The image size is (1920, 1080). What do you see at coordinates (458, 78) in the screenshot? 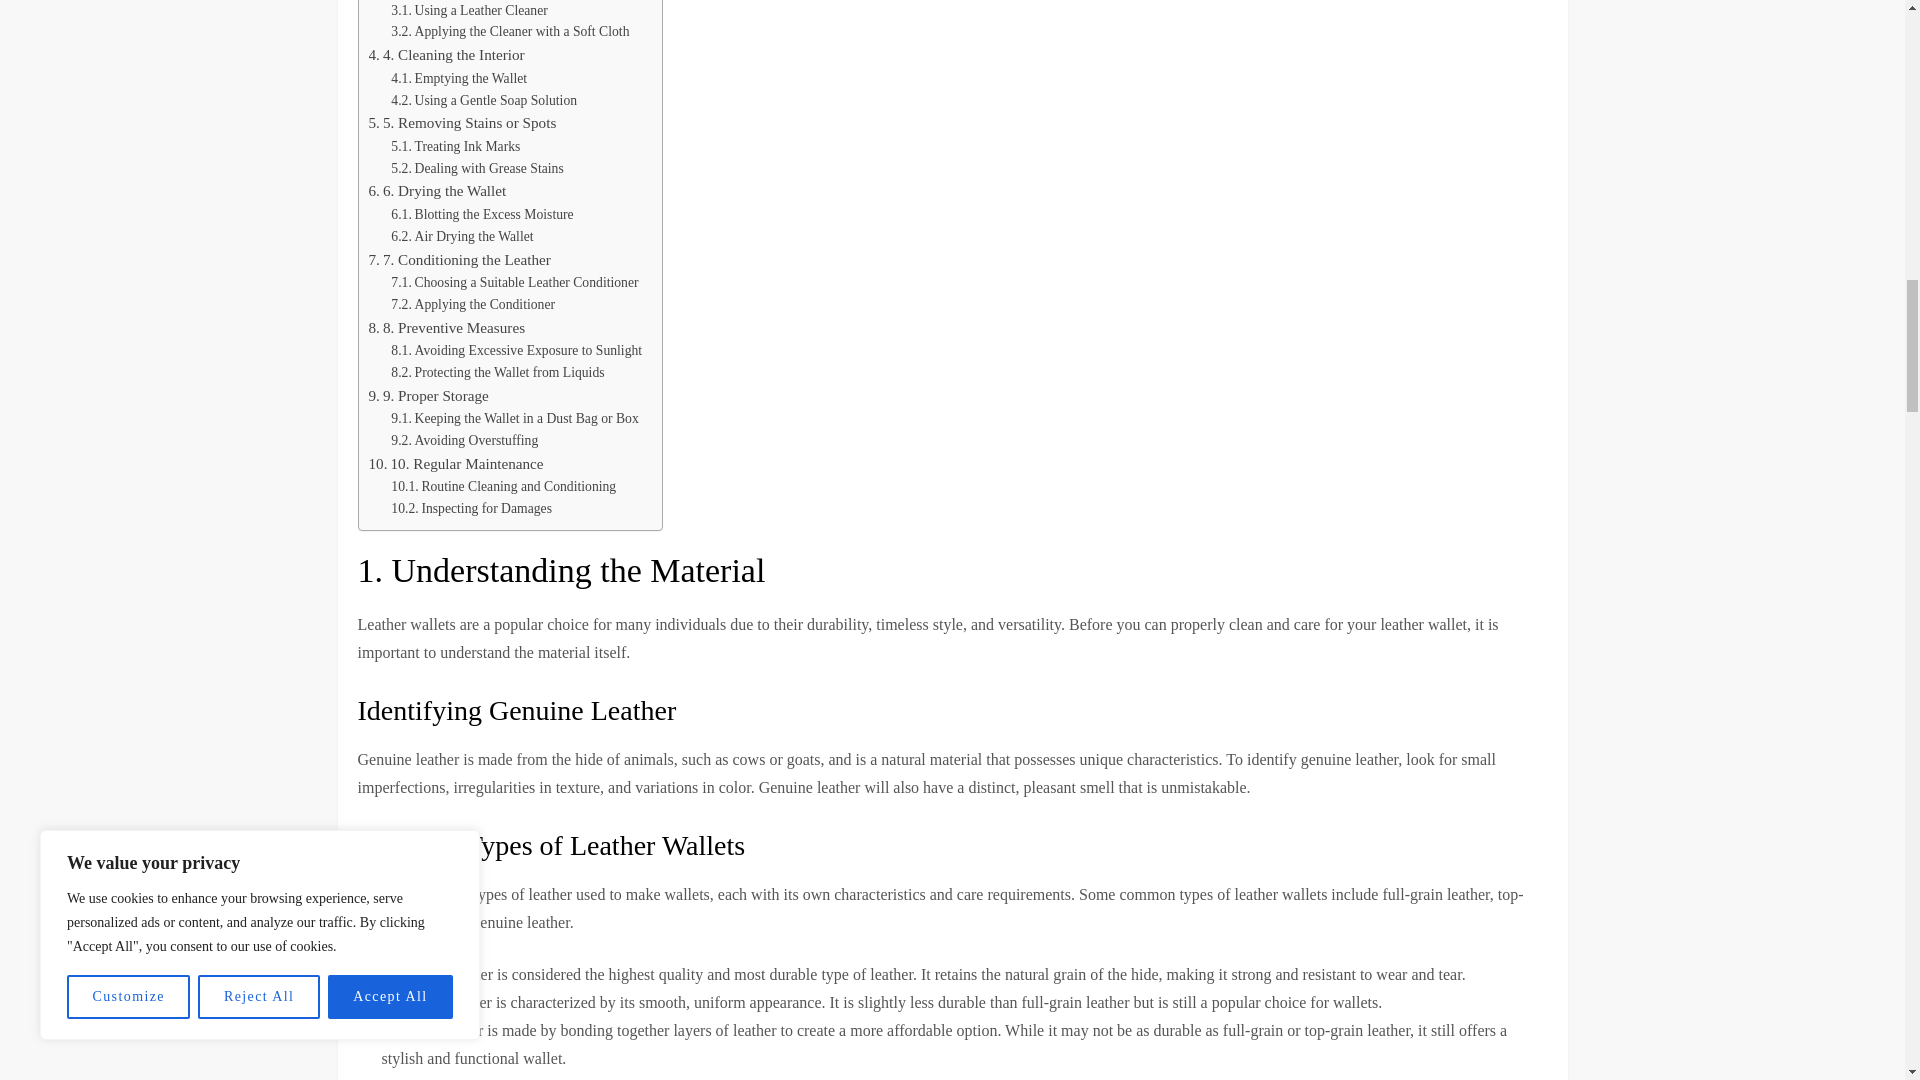
I see `Emptying the Wallet` at bounding box center [458, 78].